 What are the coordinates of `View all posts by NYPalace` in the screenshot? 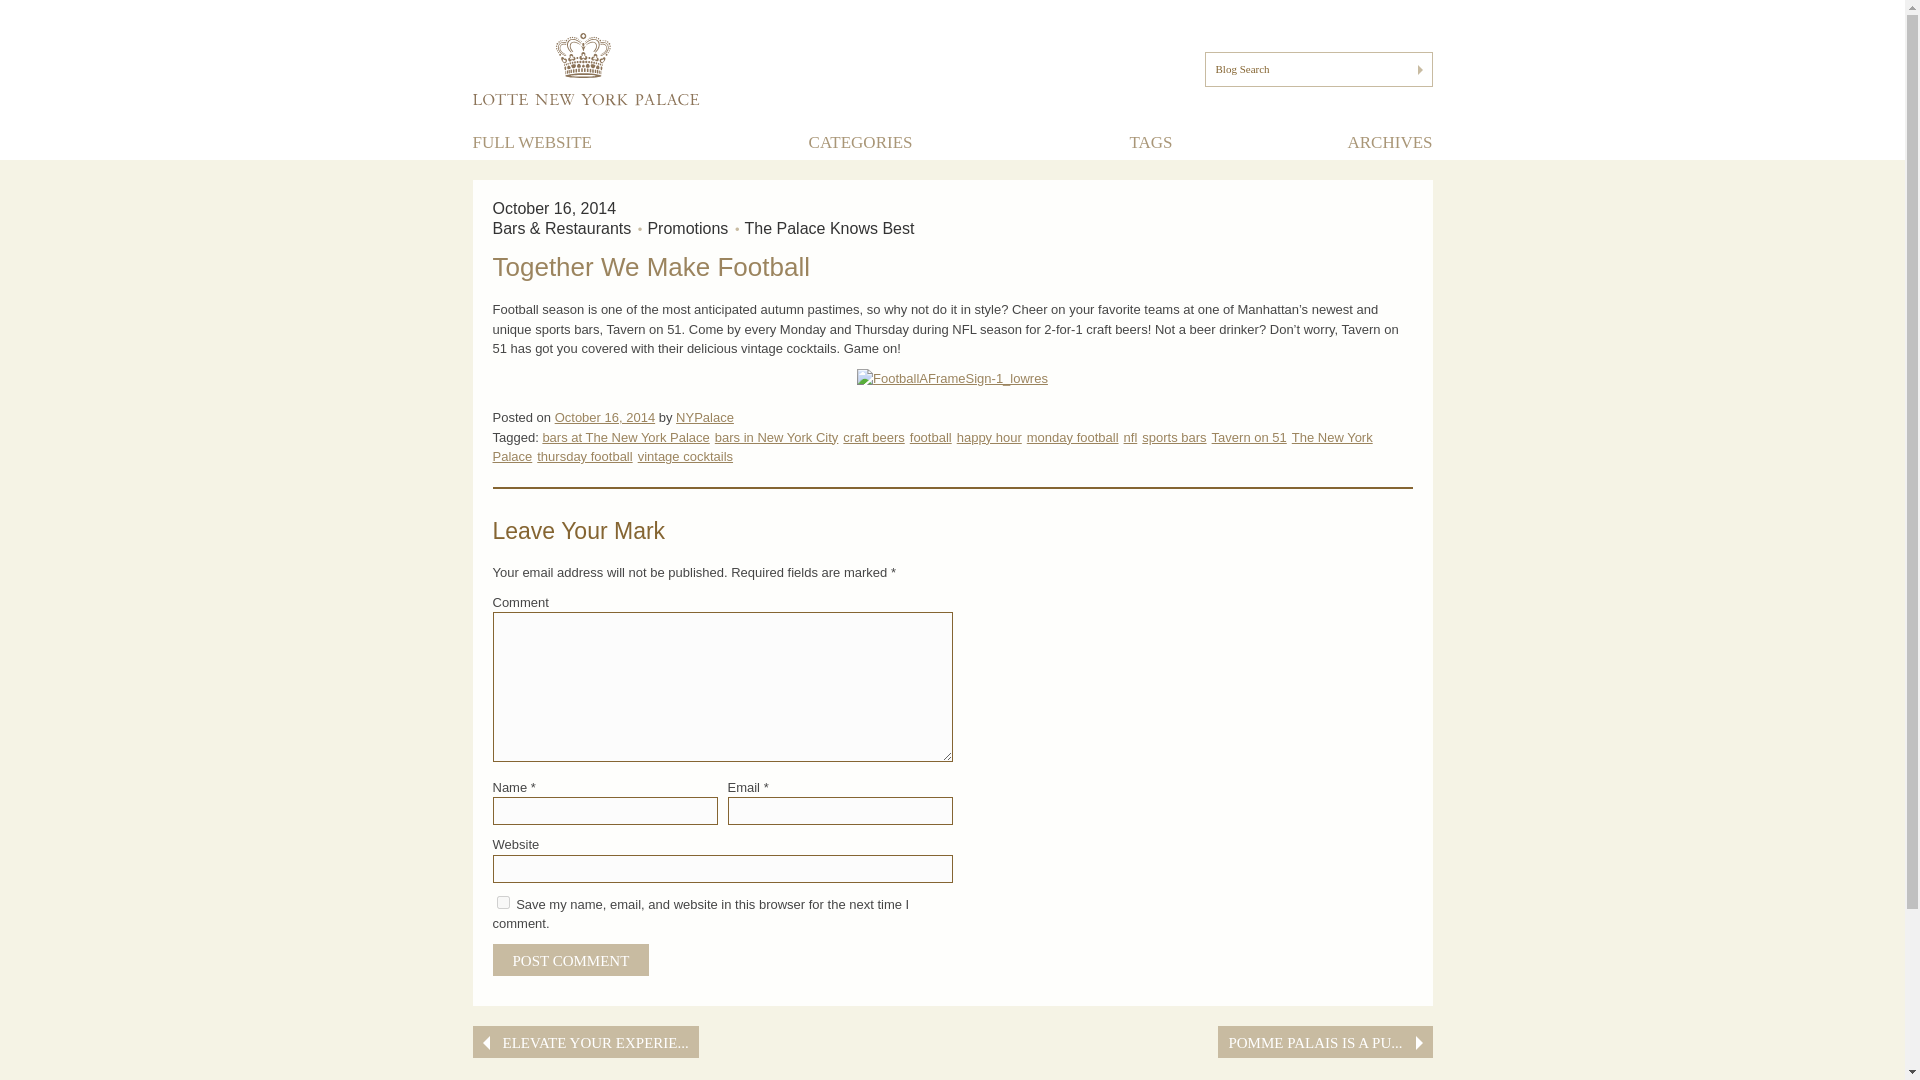 It's located at (704, 418).